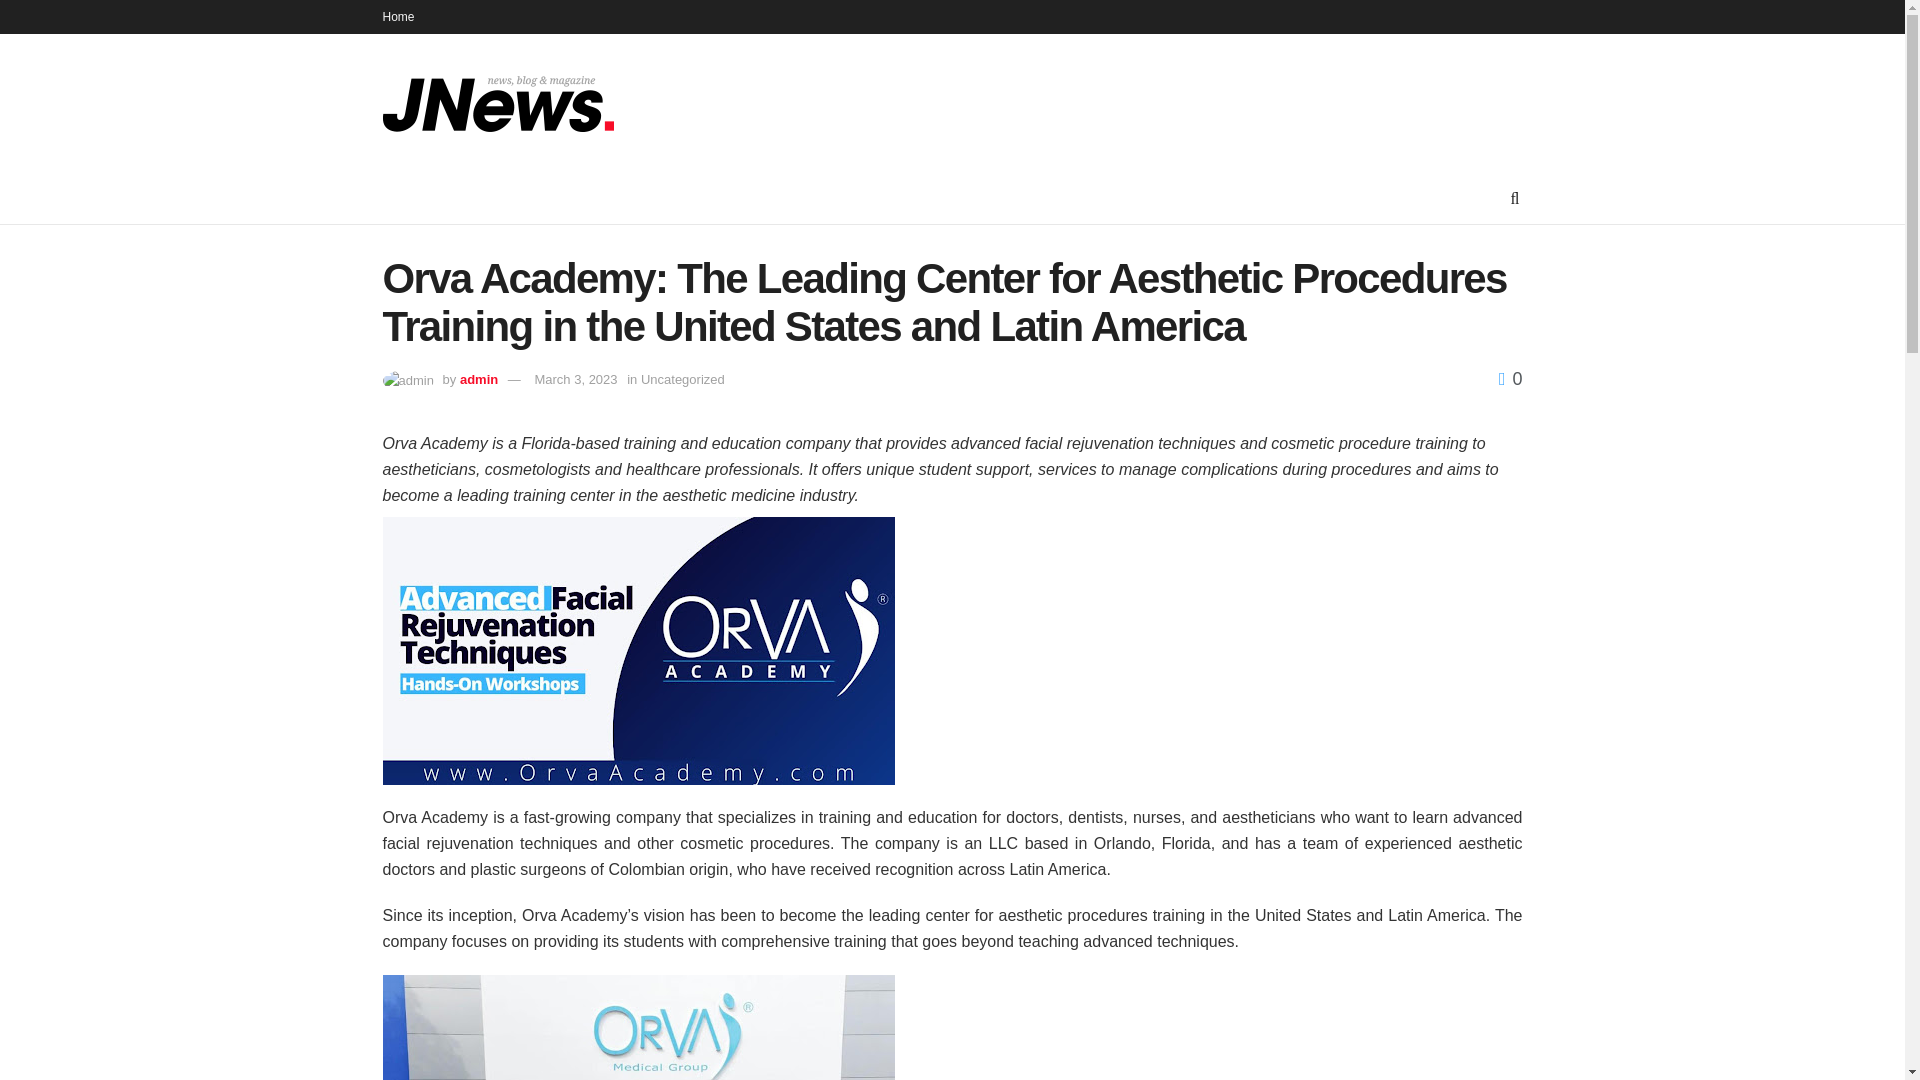  Describe the element at coordinates (398, 16) in the screenshot. I see `Home` at that location.